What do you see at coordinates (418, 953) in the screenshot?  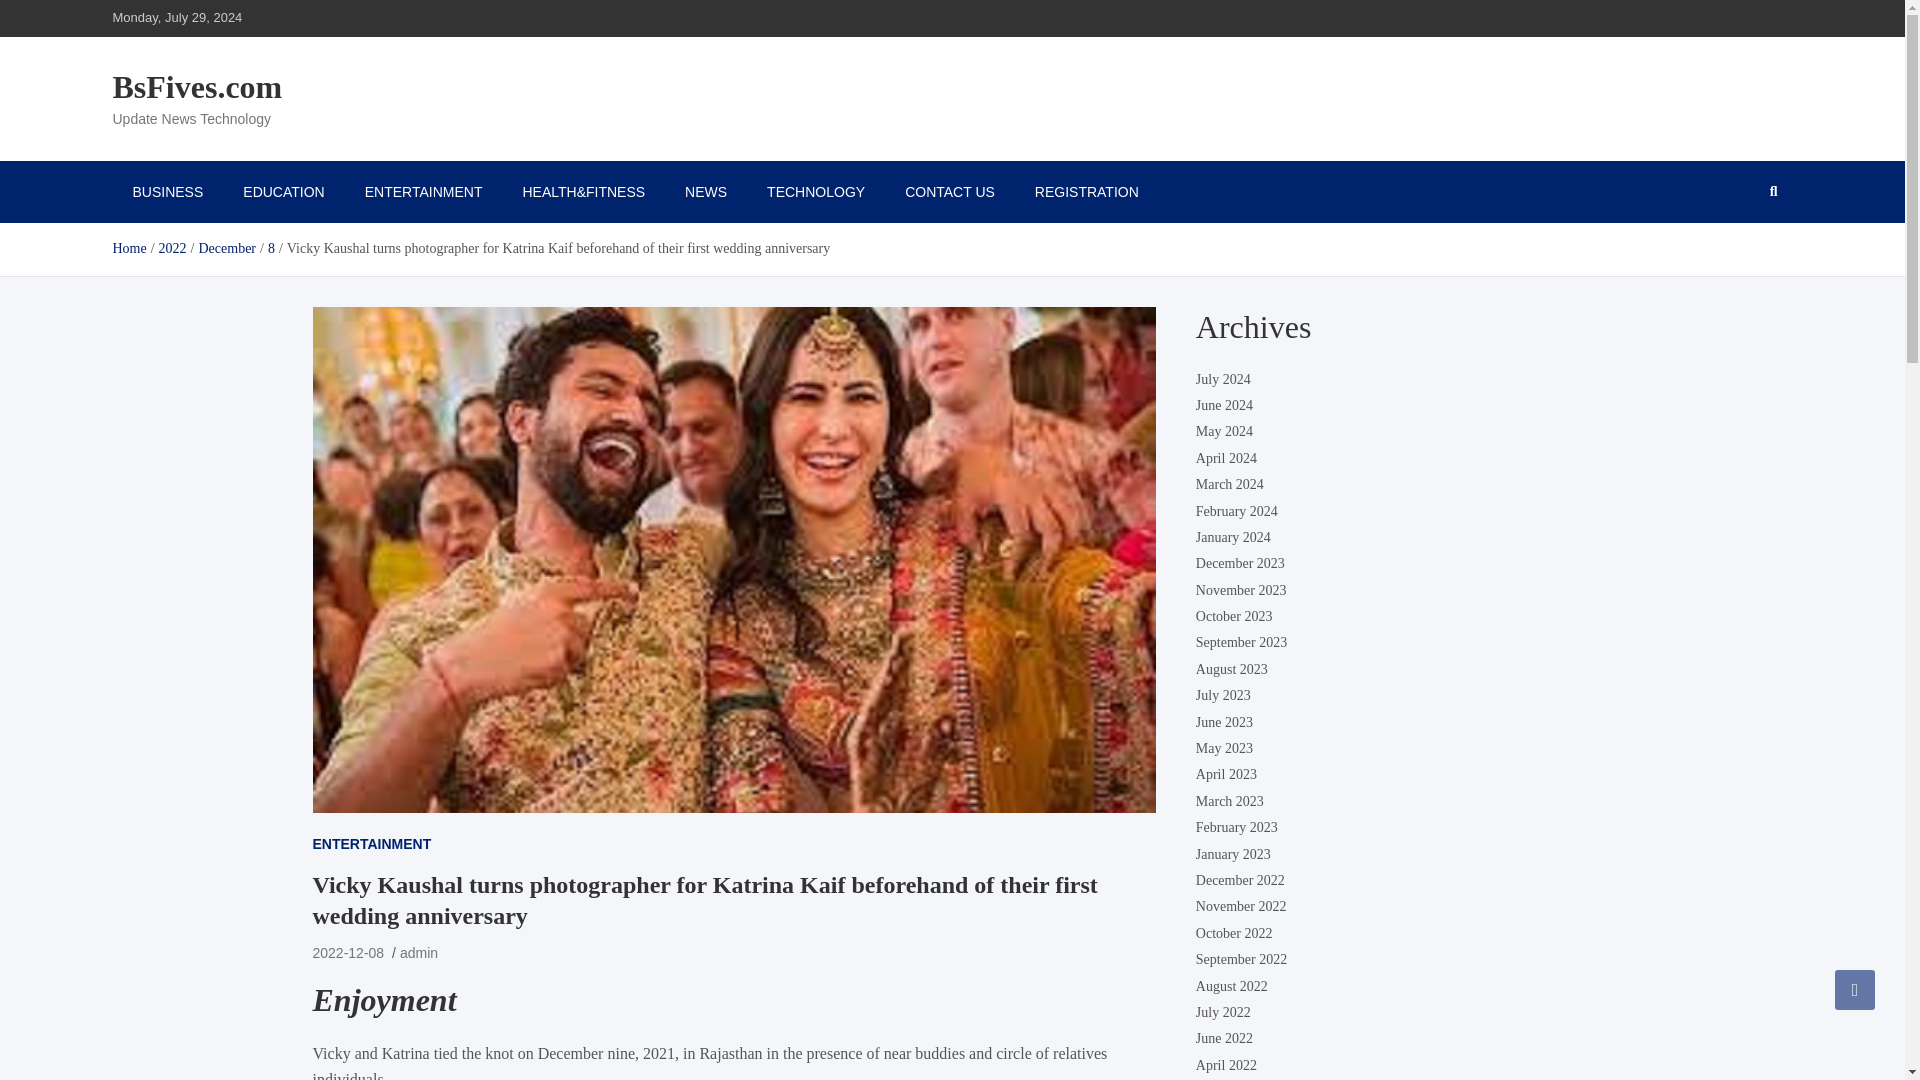 I see `admin` at bounding box center [418, 953].